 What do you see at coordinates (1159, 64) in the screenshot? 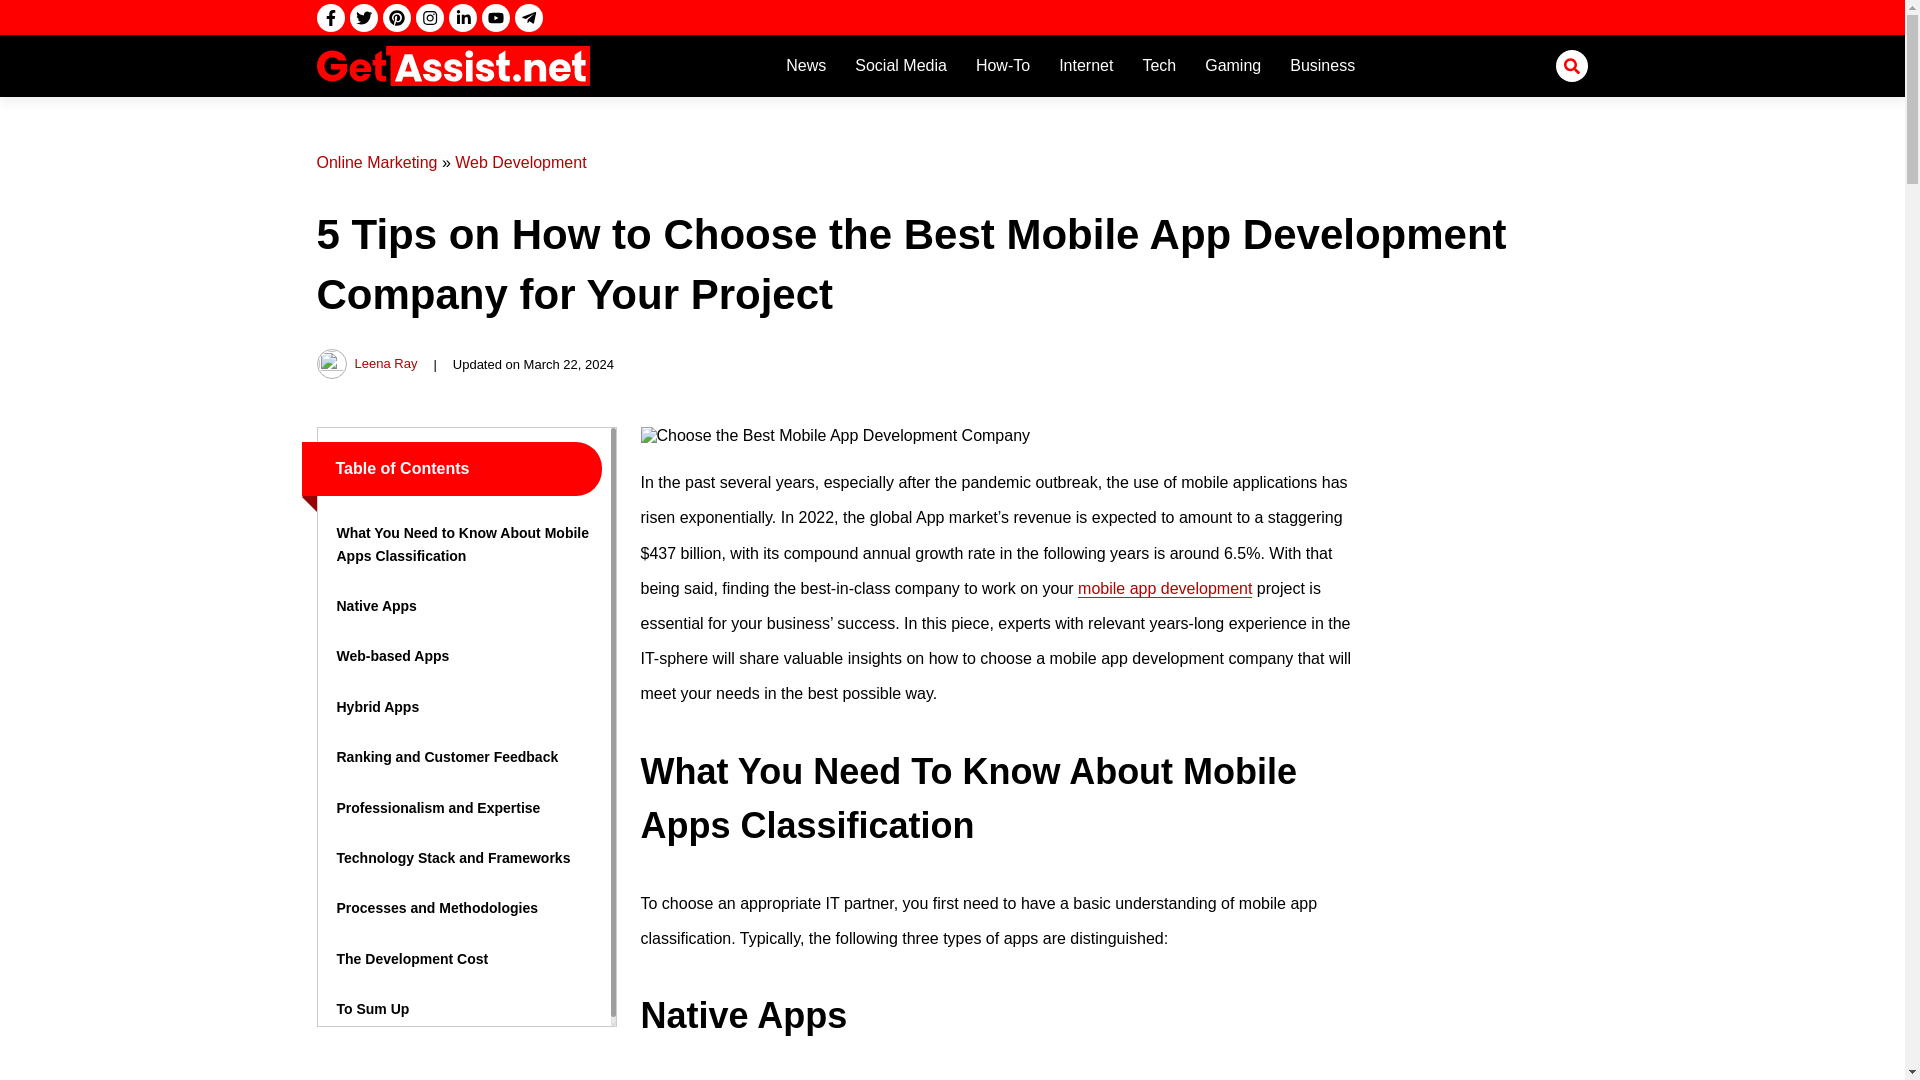
I see `Tech` at bounding box center [1159, 64].